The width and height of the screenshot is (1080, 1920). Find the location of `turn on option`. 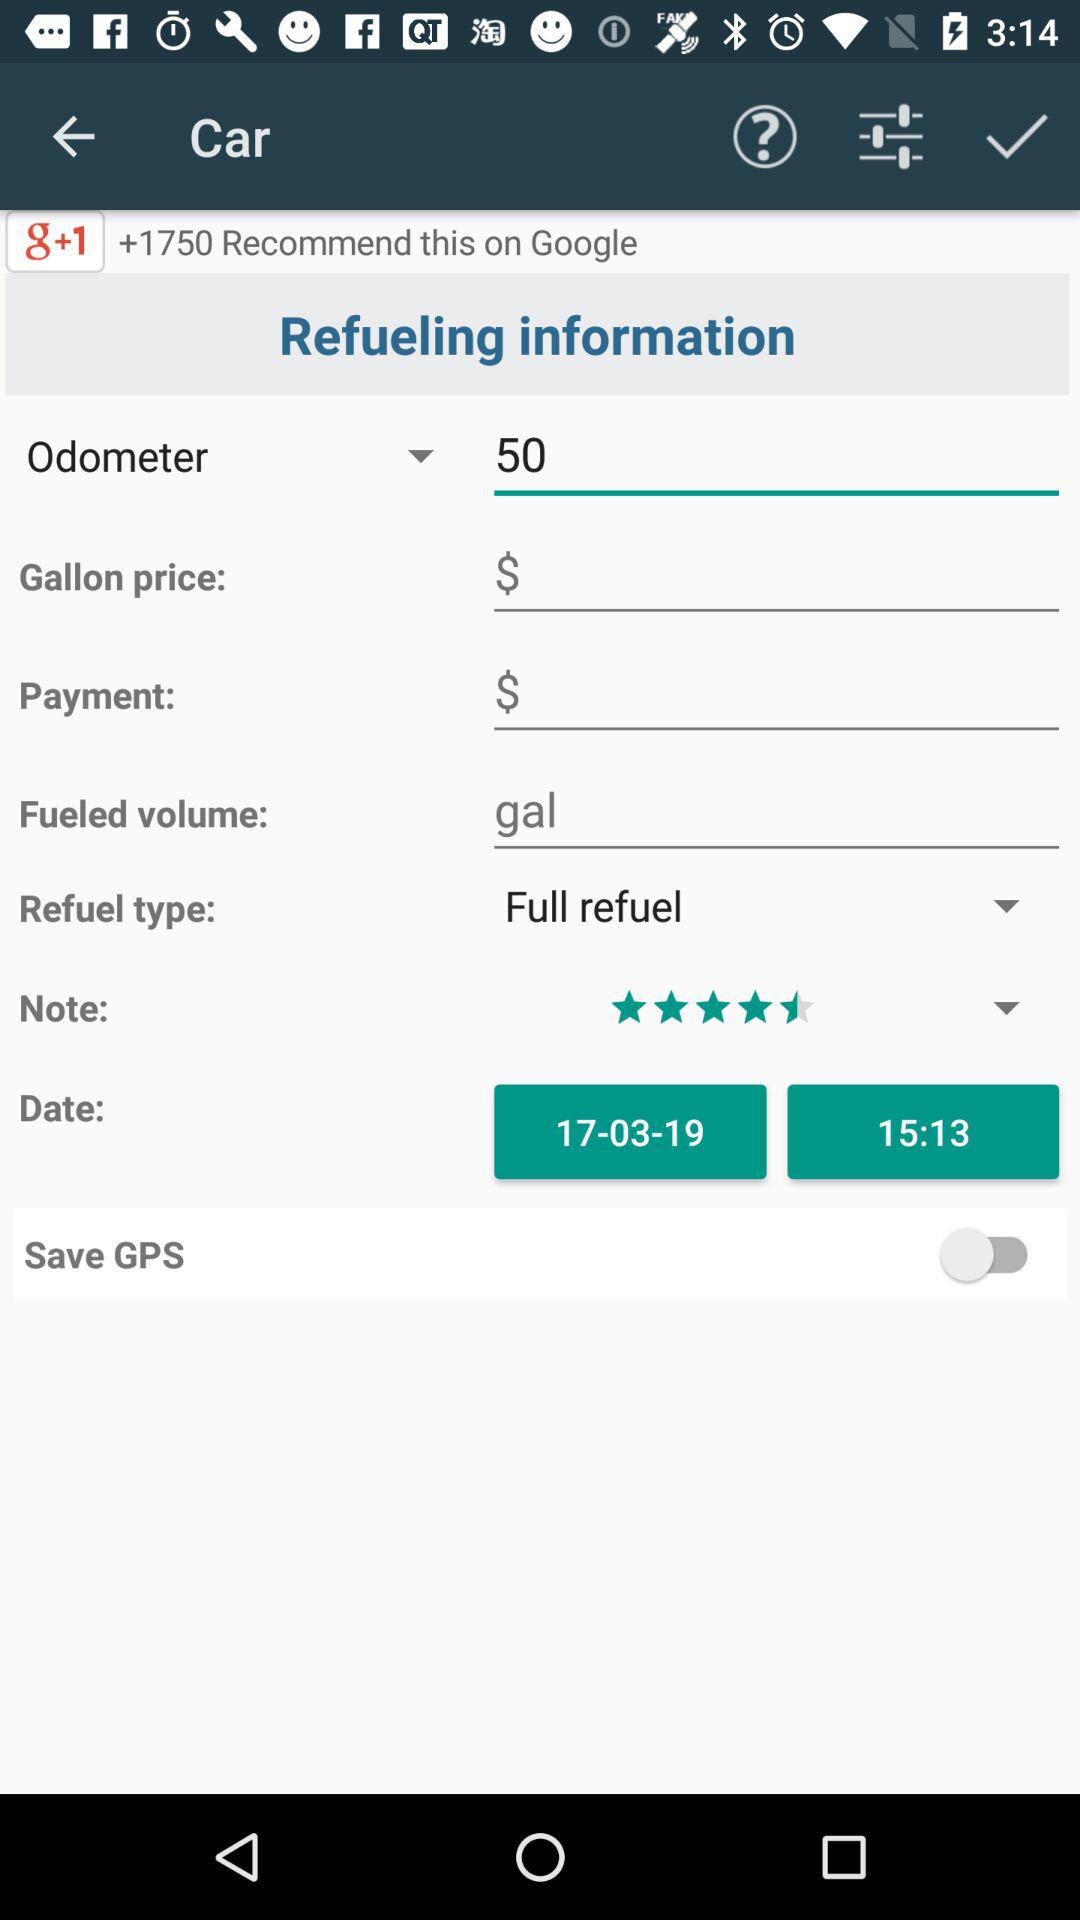

turn on option is located at coordinates (798, 1254).